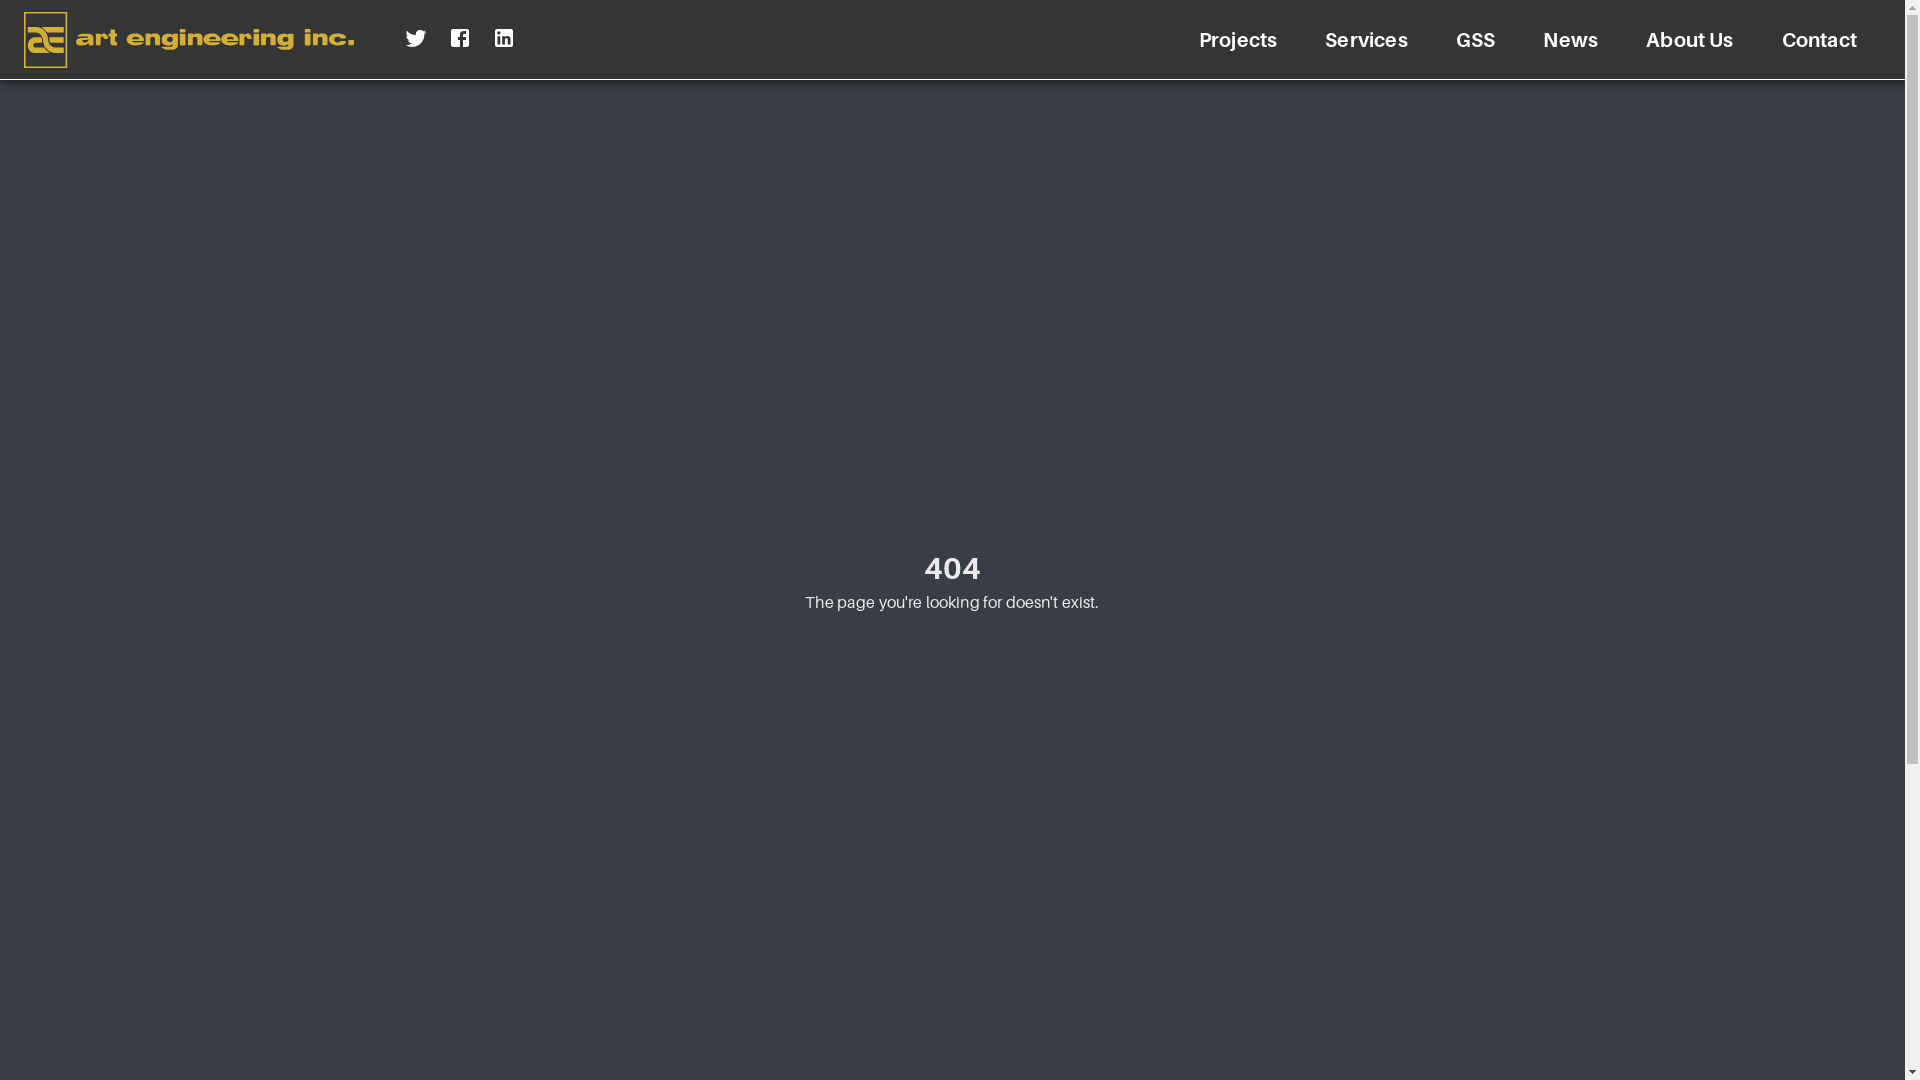  What do you see at coordinates (1238, 40) in the screenshot?
I see `Projects` at bounding box center [1238, 40].